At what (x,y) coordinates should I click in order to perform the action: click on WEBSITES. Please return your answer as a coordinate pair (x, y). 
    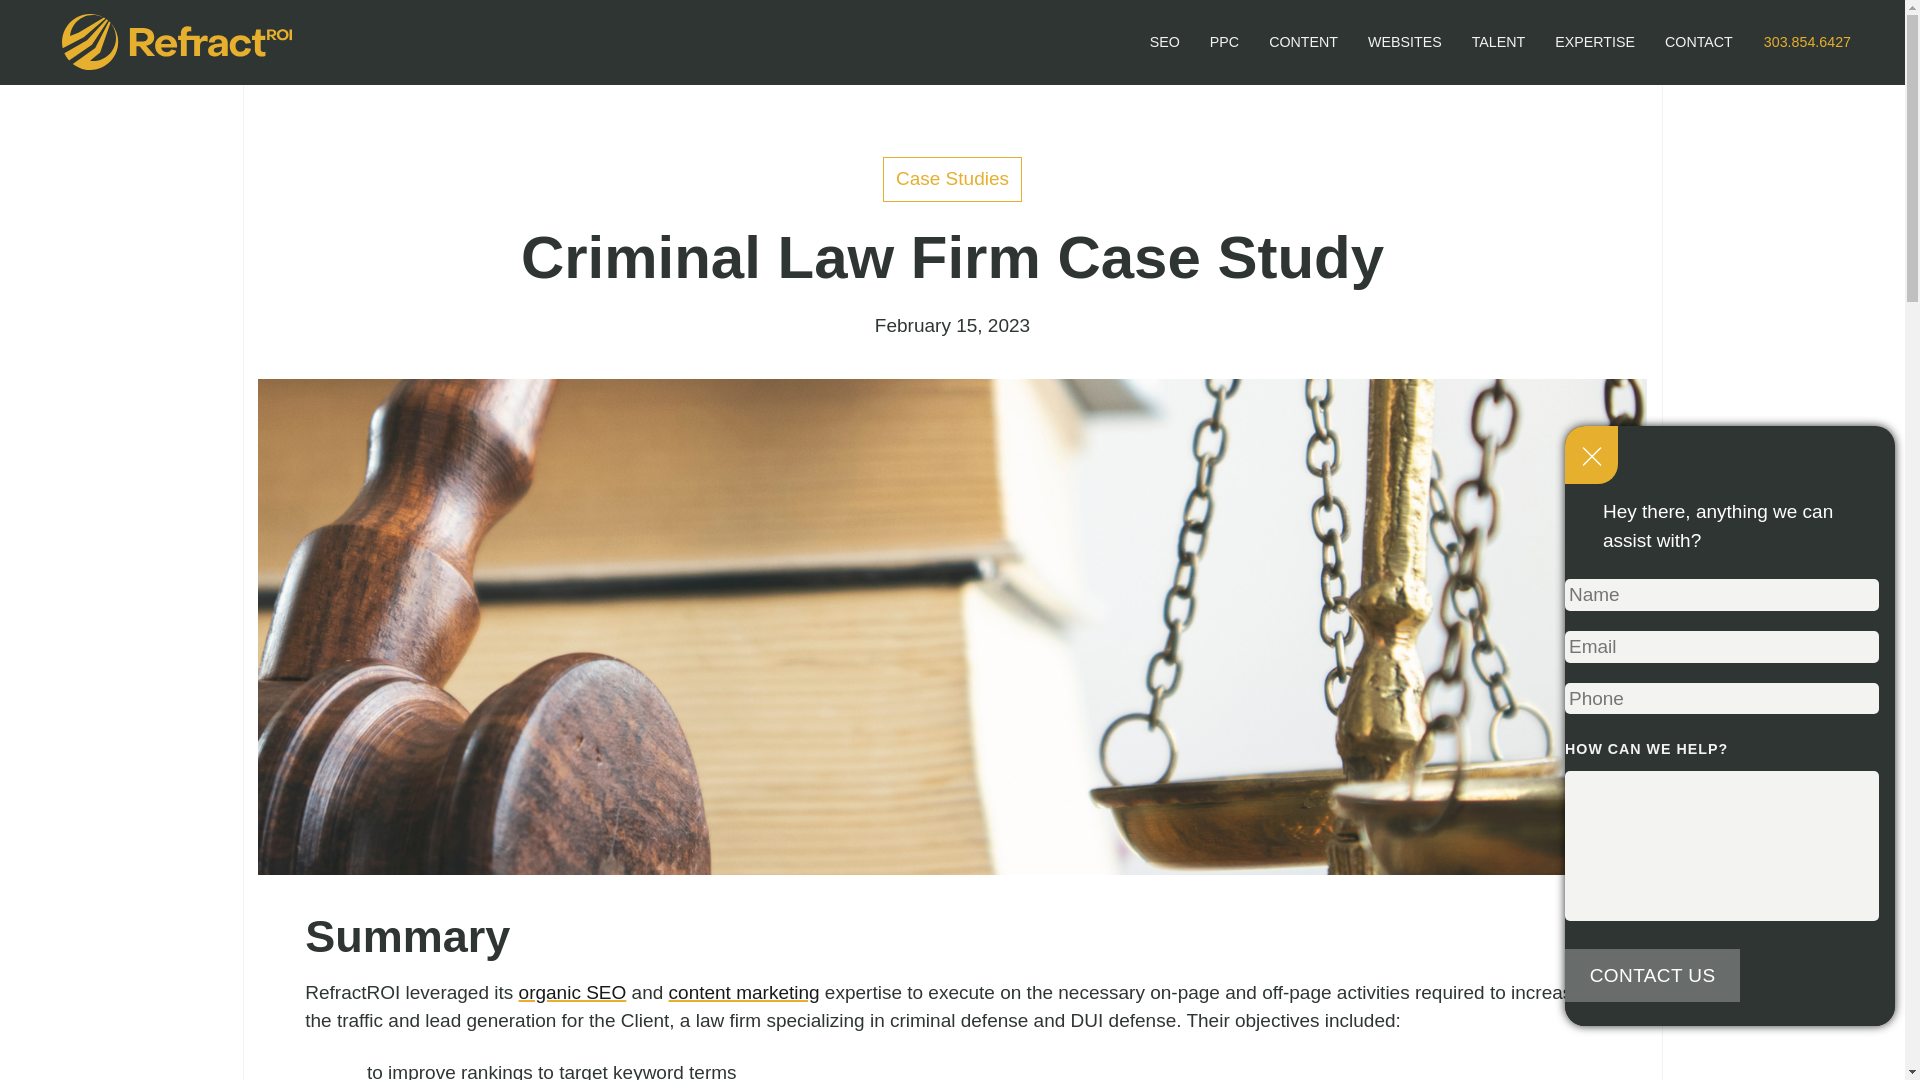
    Looking at the image, I should click on (1405, 42).